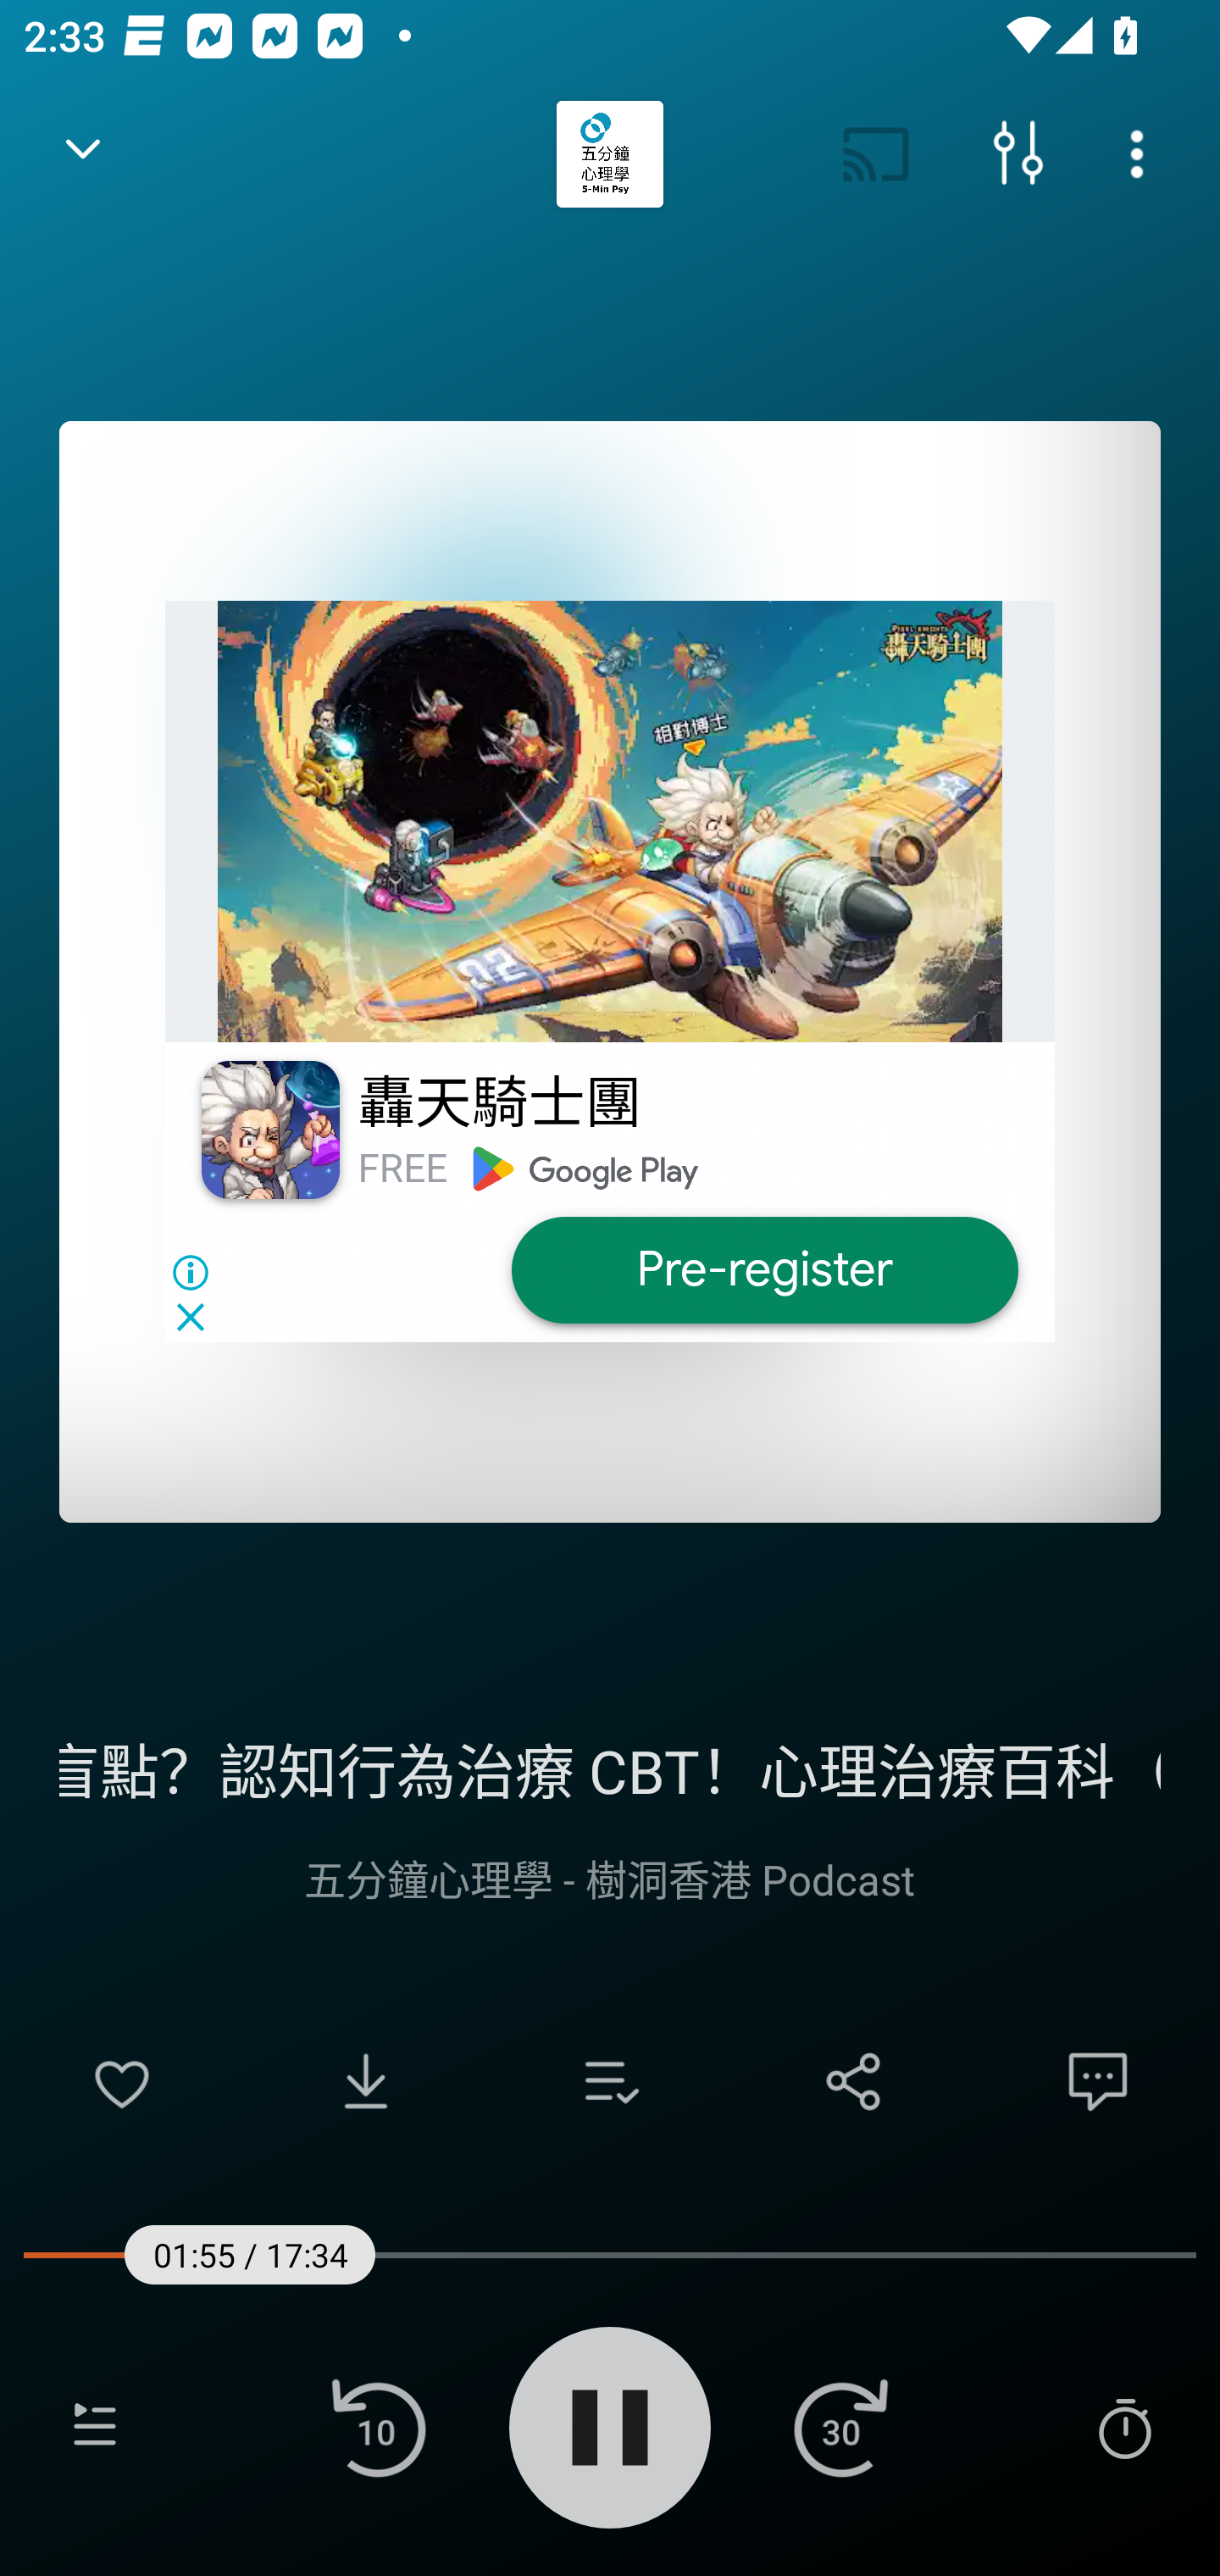 This screenshot has height=2576, width=1220. I want to click on Cast. Disconnected, so click(876, 154).